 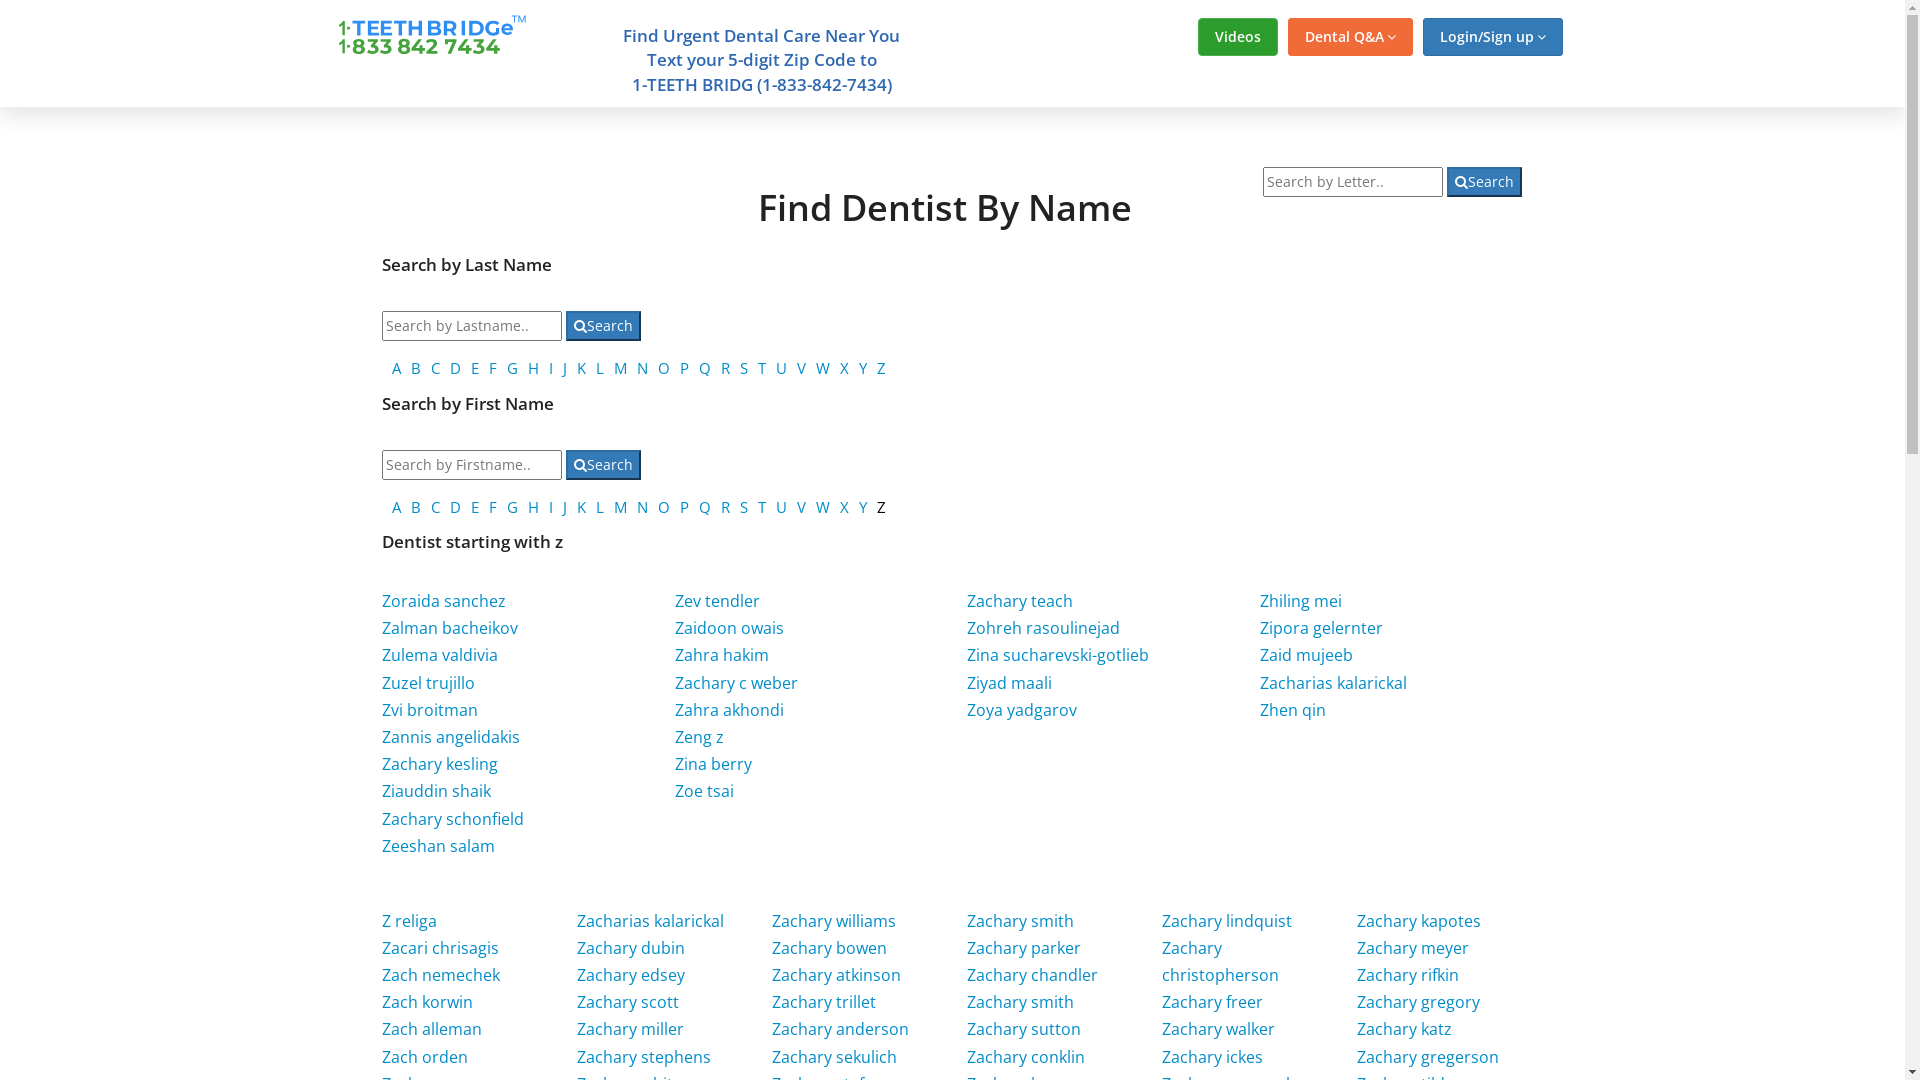 I want to click on Zachary teach, so click(x=1020, y=601).